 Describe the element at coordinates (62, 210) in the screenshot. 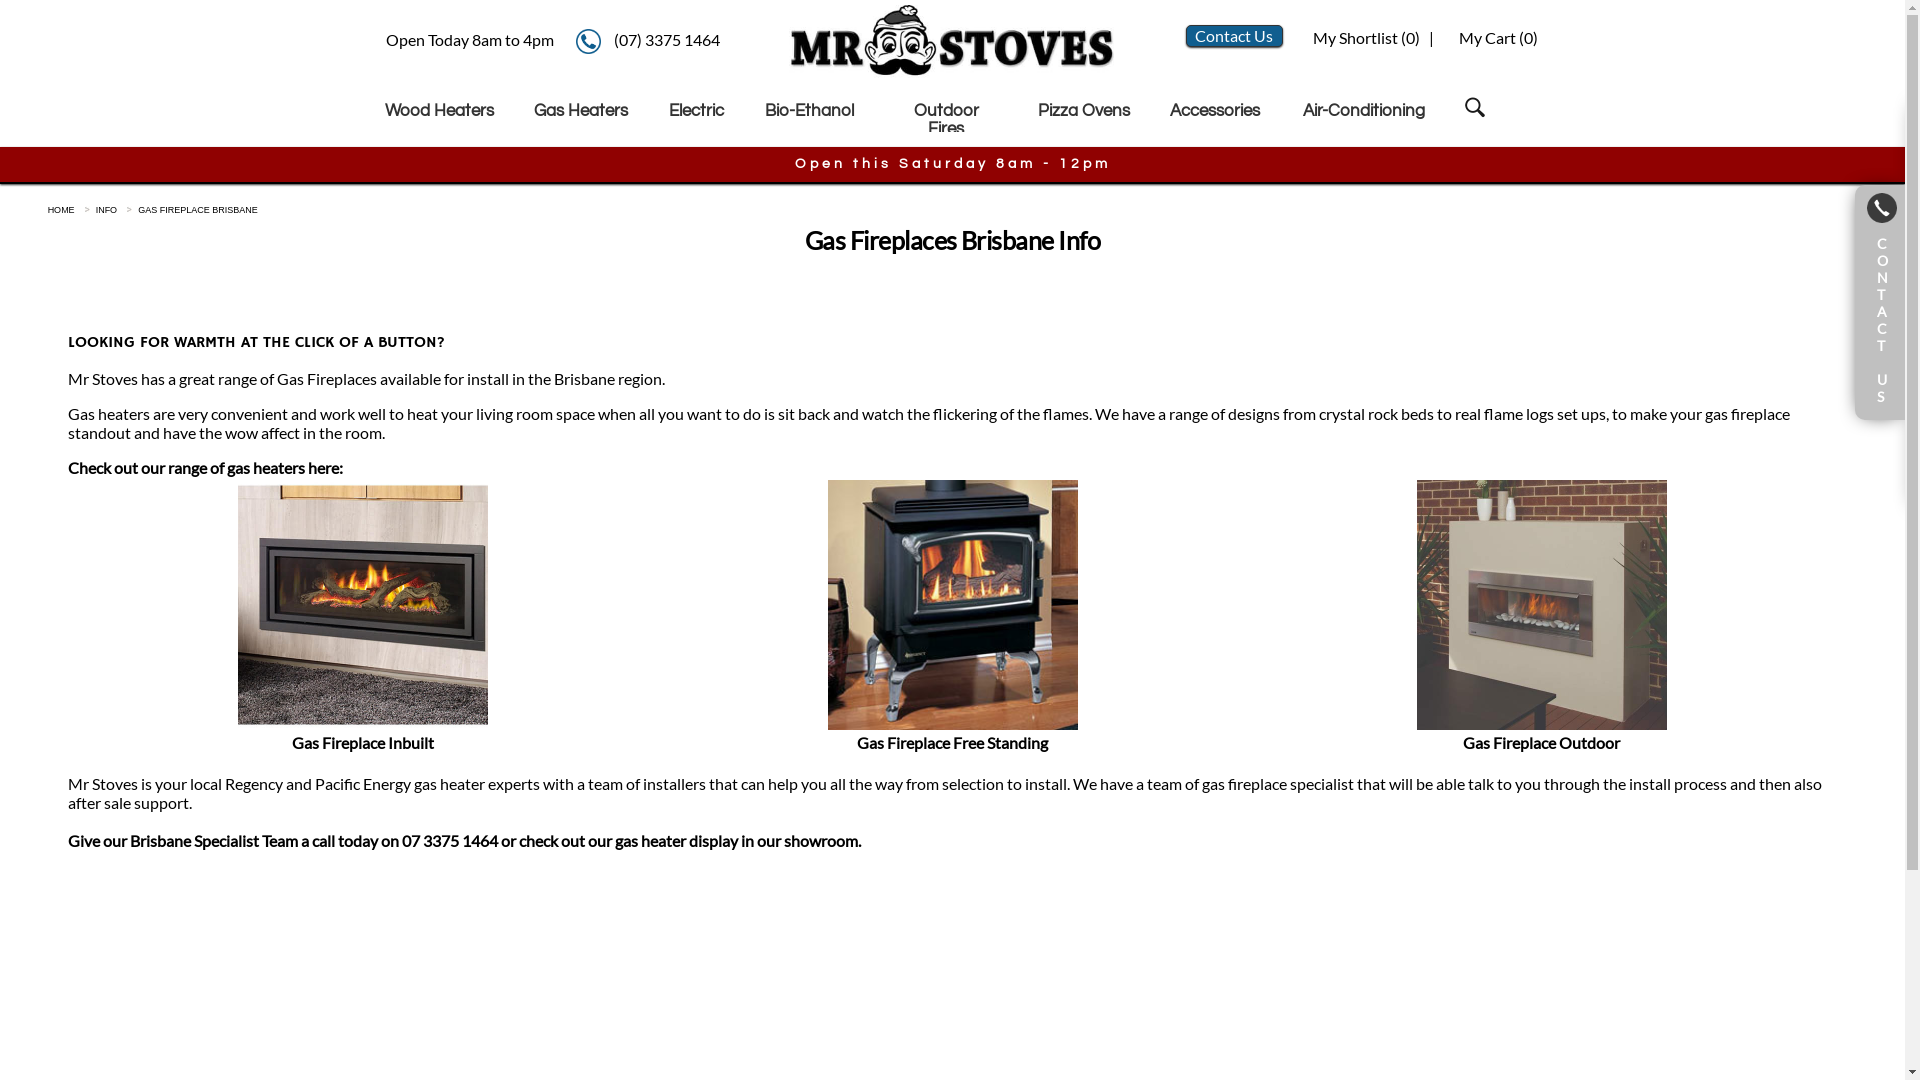

I see `HOME` at that location.